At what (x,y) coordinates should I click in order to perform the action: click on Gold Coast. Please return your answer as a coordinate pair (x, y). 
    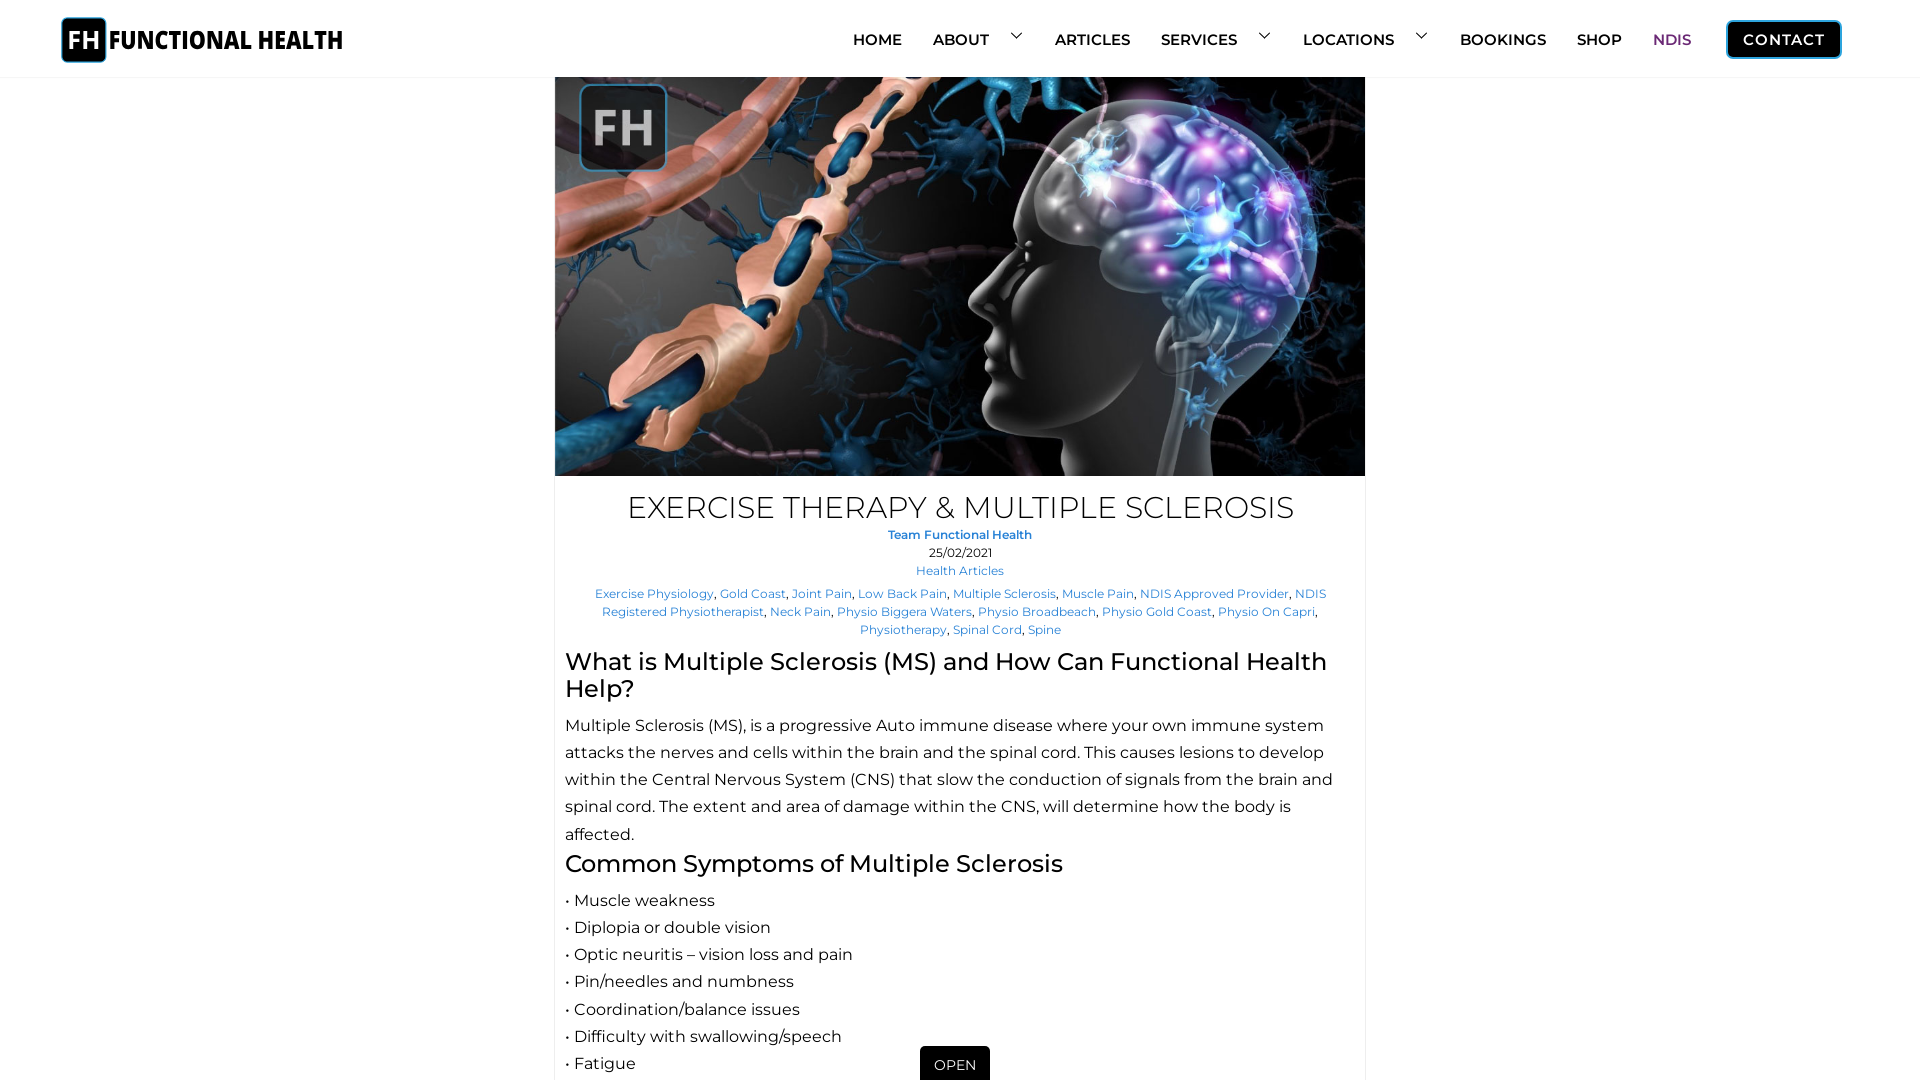
    Looking at the image, I should click on (753, 594).